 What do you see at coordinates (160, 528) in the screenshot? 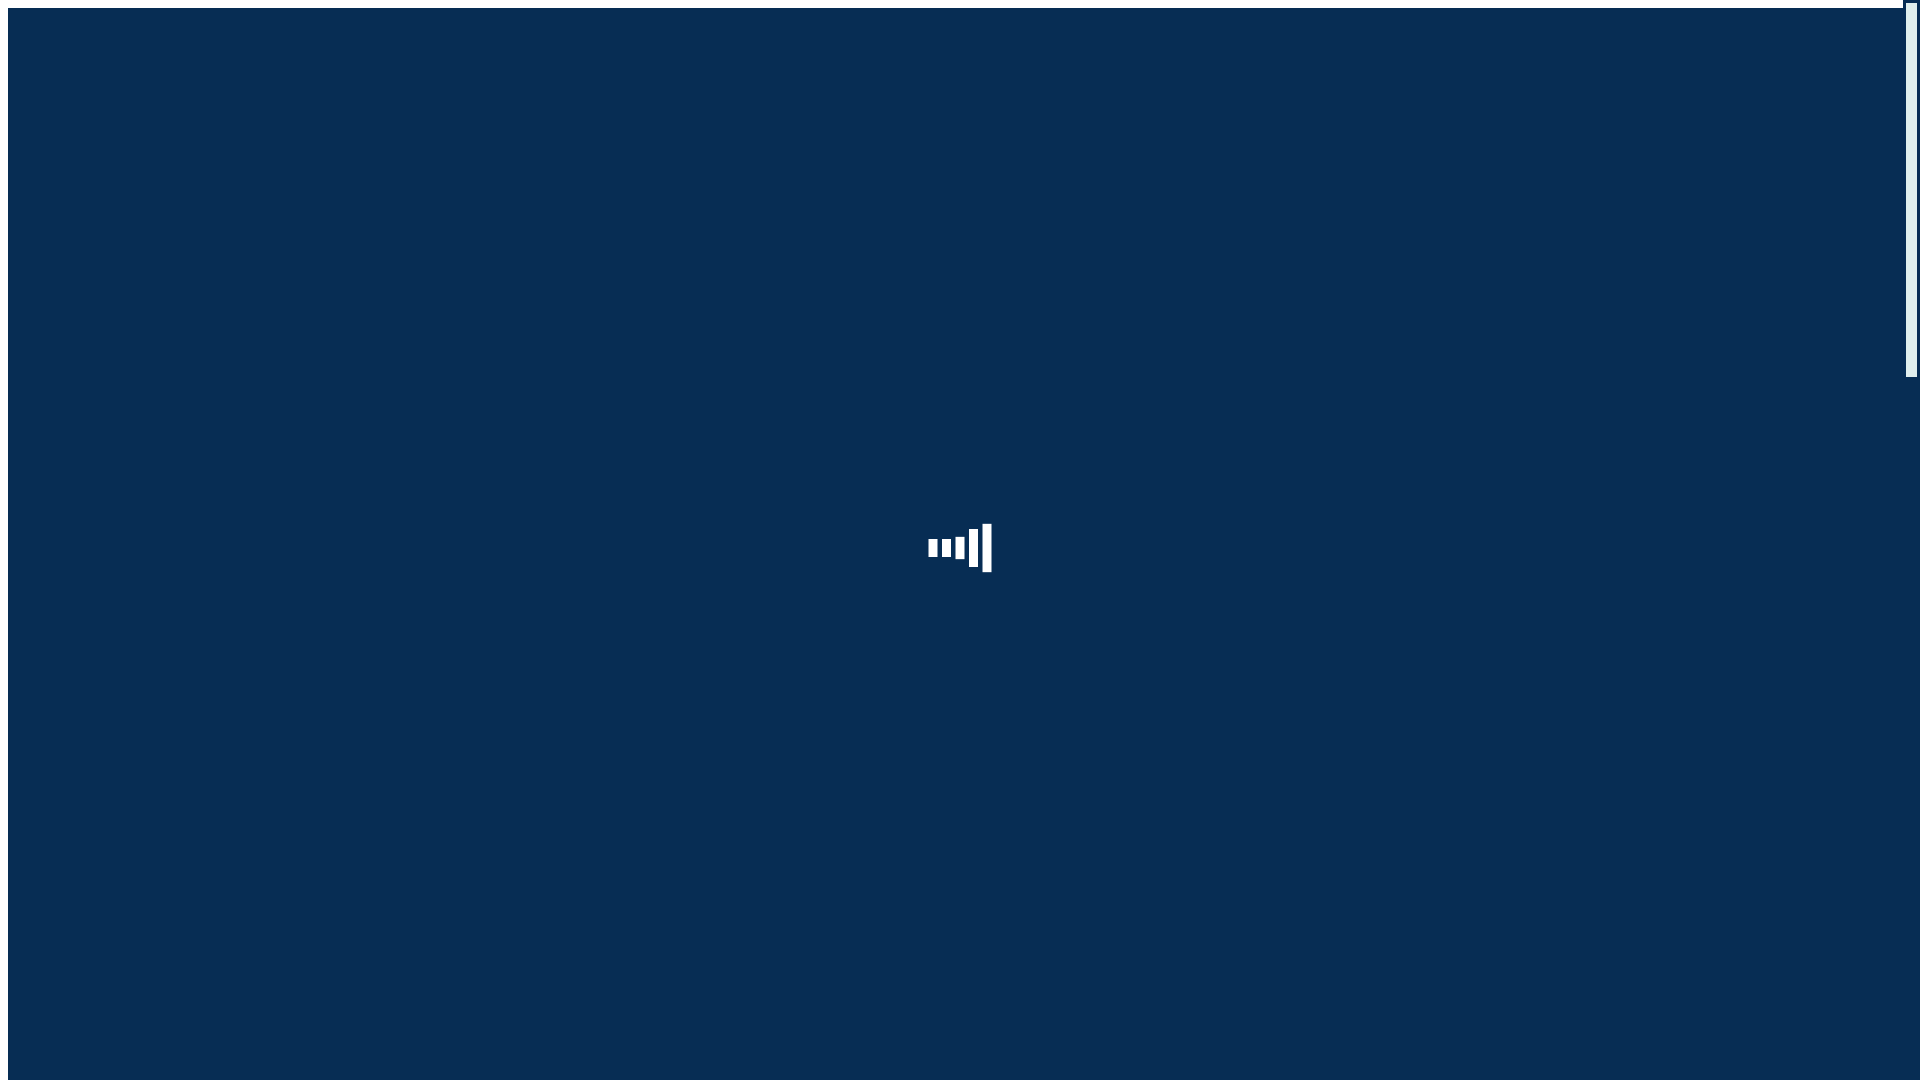
I see `Heel Pain` at bounding box center [160, 528].